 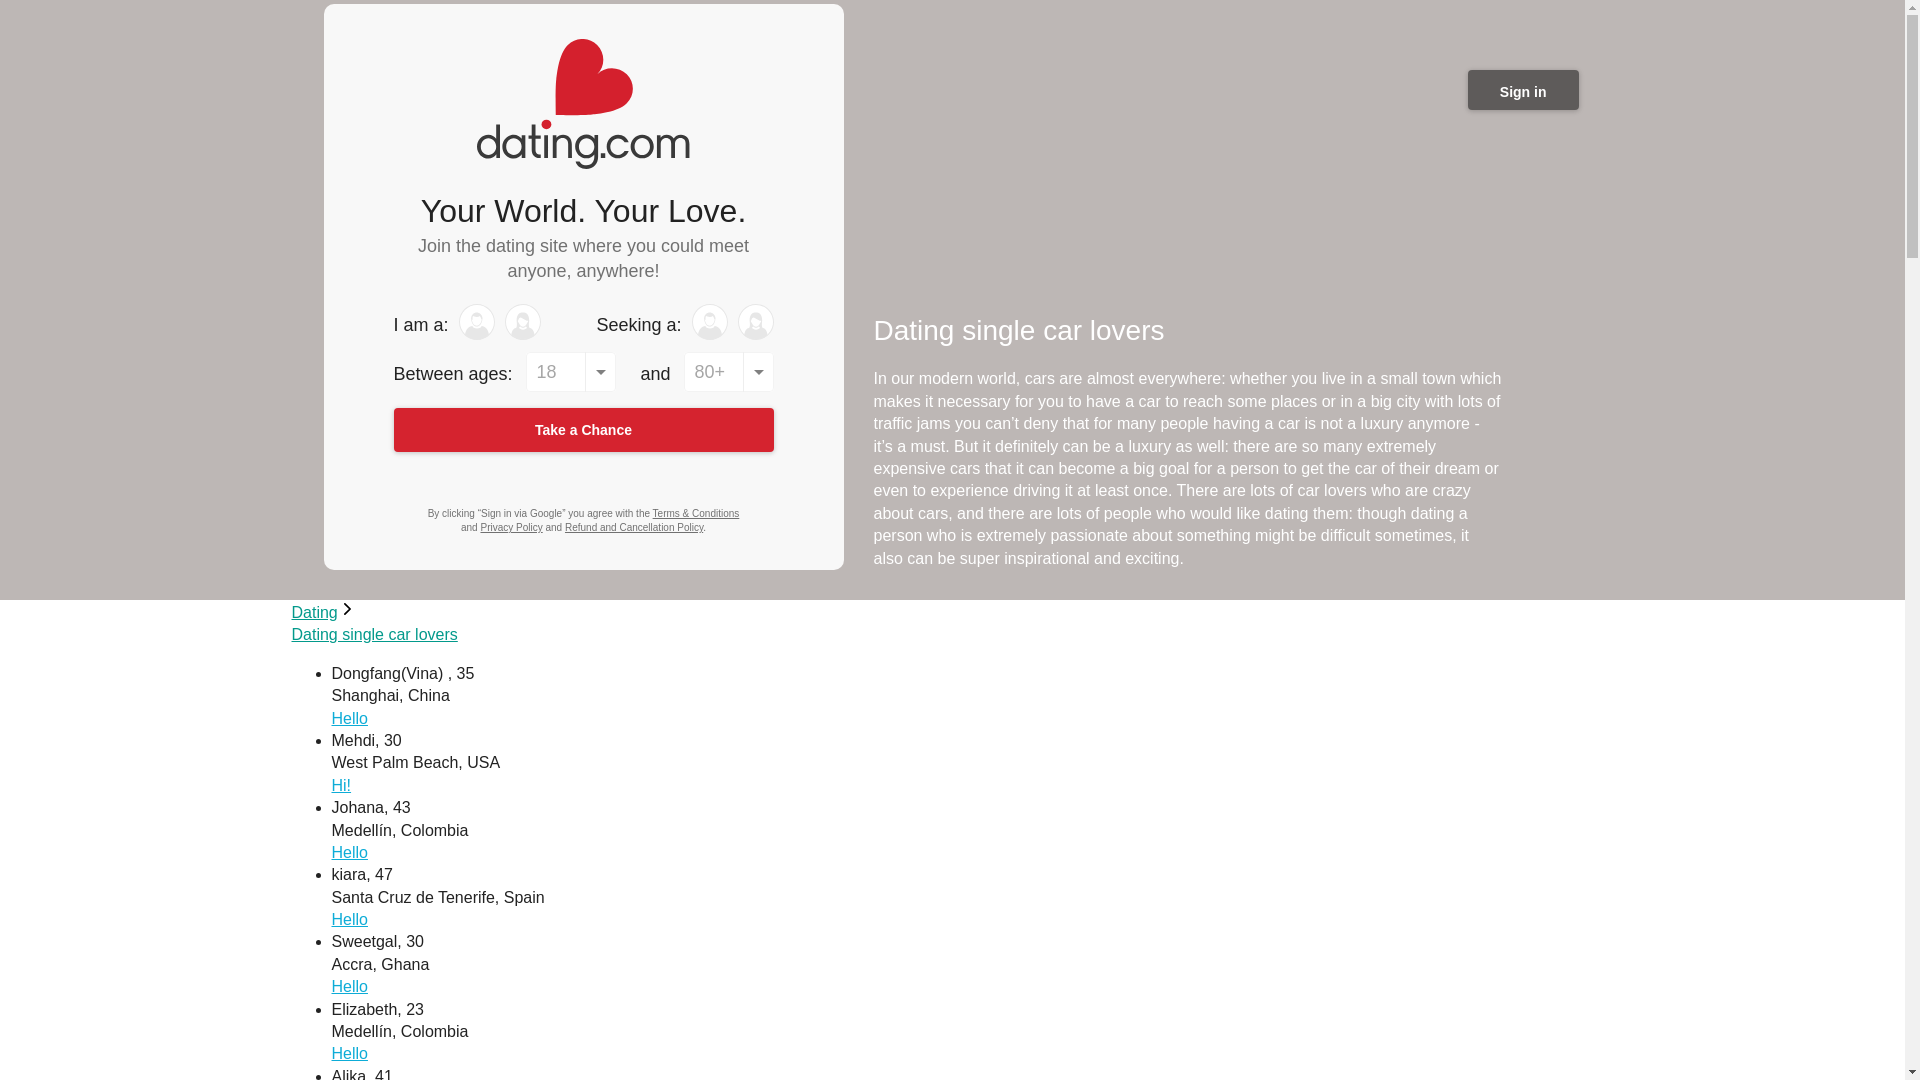 I want to click on Man, so click(x=476, y=322).